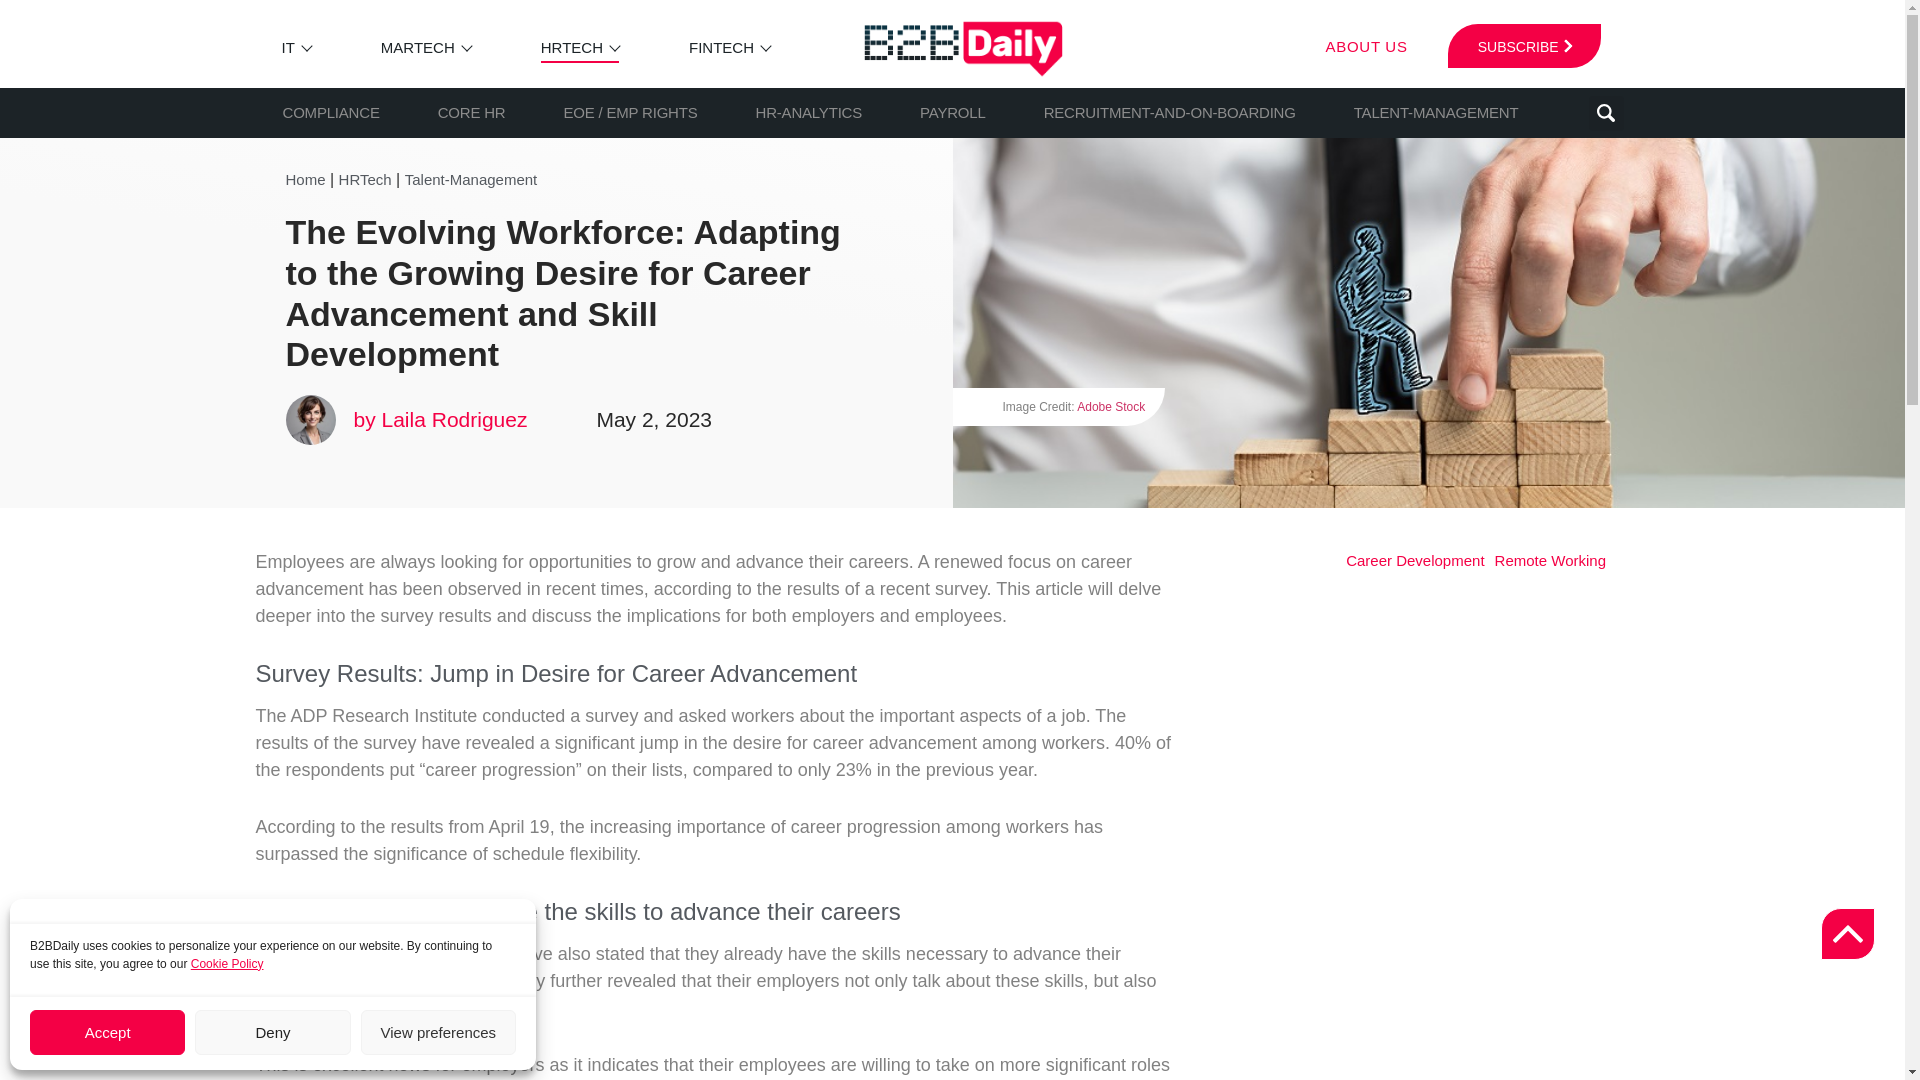  I want to click on Cookie Policy, so click(227, 963).